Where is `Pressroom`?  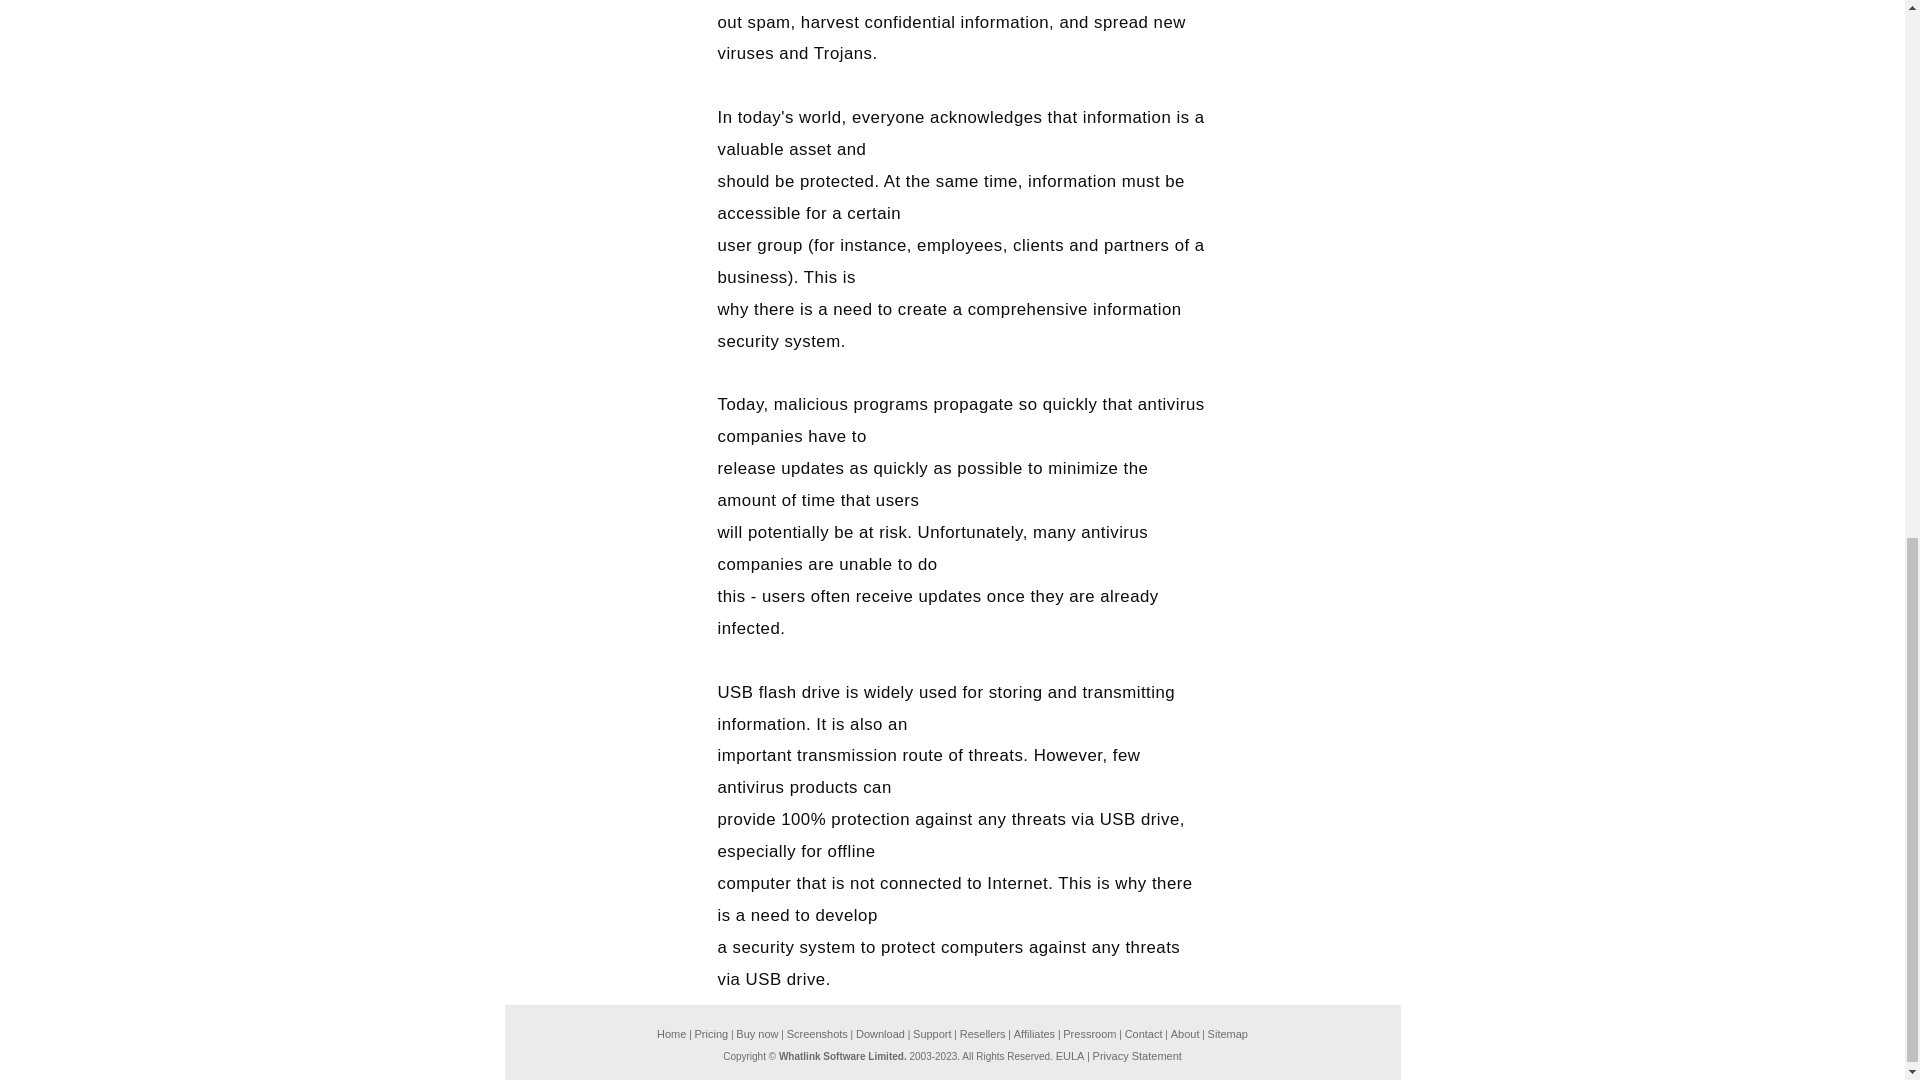 Pressroom is located at coordinates (1089, 1034).